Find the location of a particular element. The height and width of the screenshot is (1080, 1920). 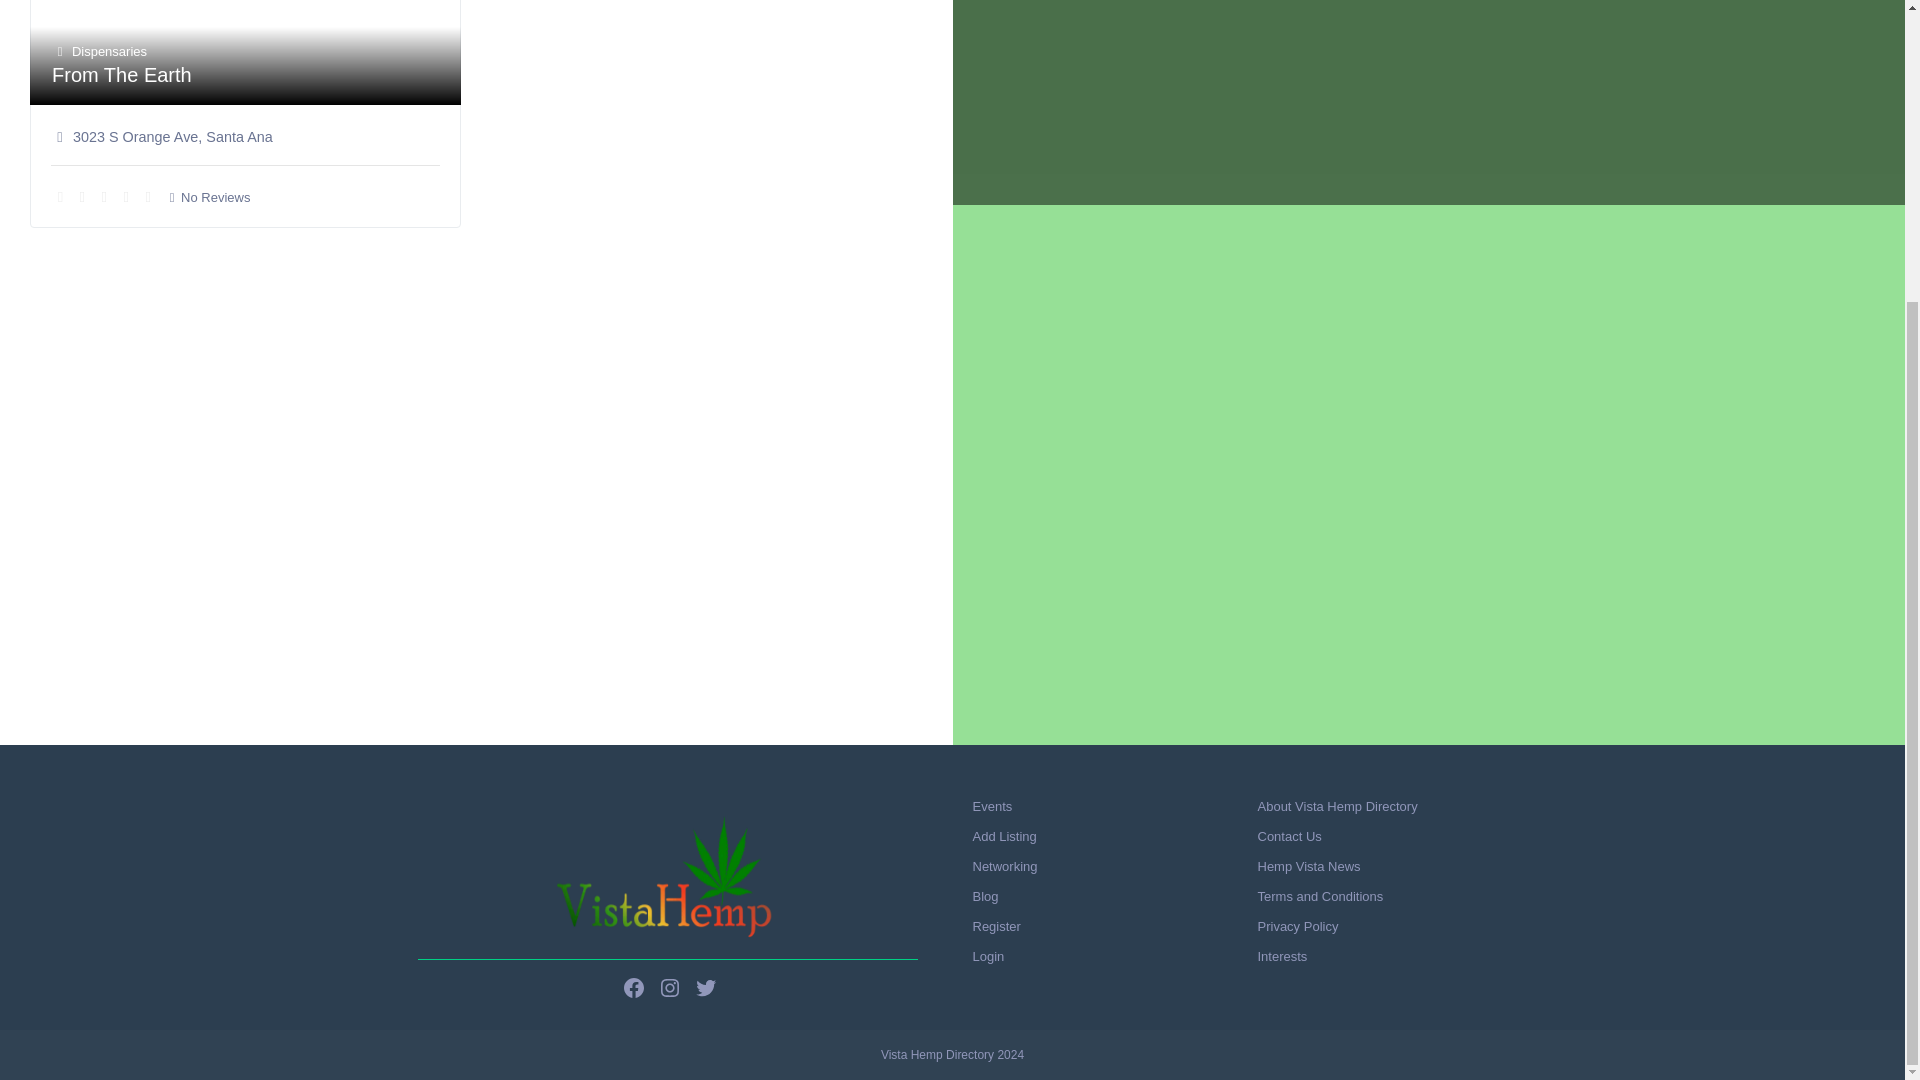

Networking is located at coordinates (1004, 866).